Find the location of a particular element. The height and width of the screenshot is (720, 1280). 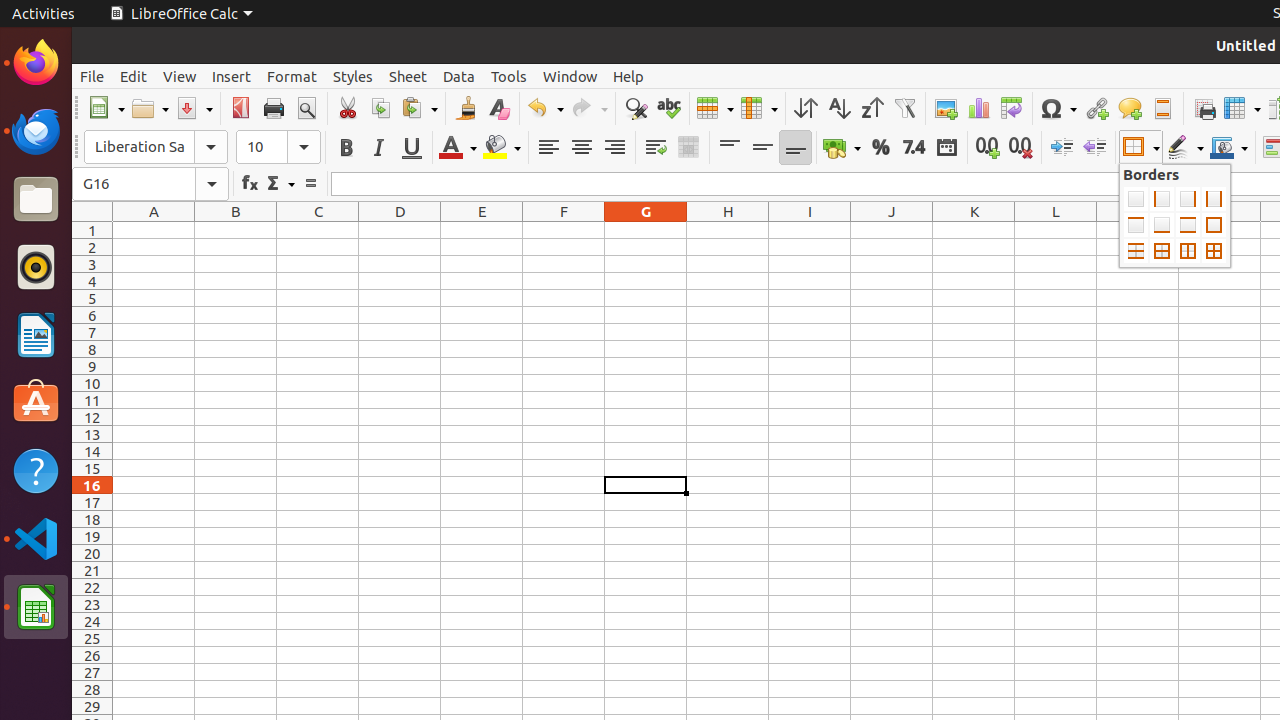

Clear is located at coordinates (498, 108).